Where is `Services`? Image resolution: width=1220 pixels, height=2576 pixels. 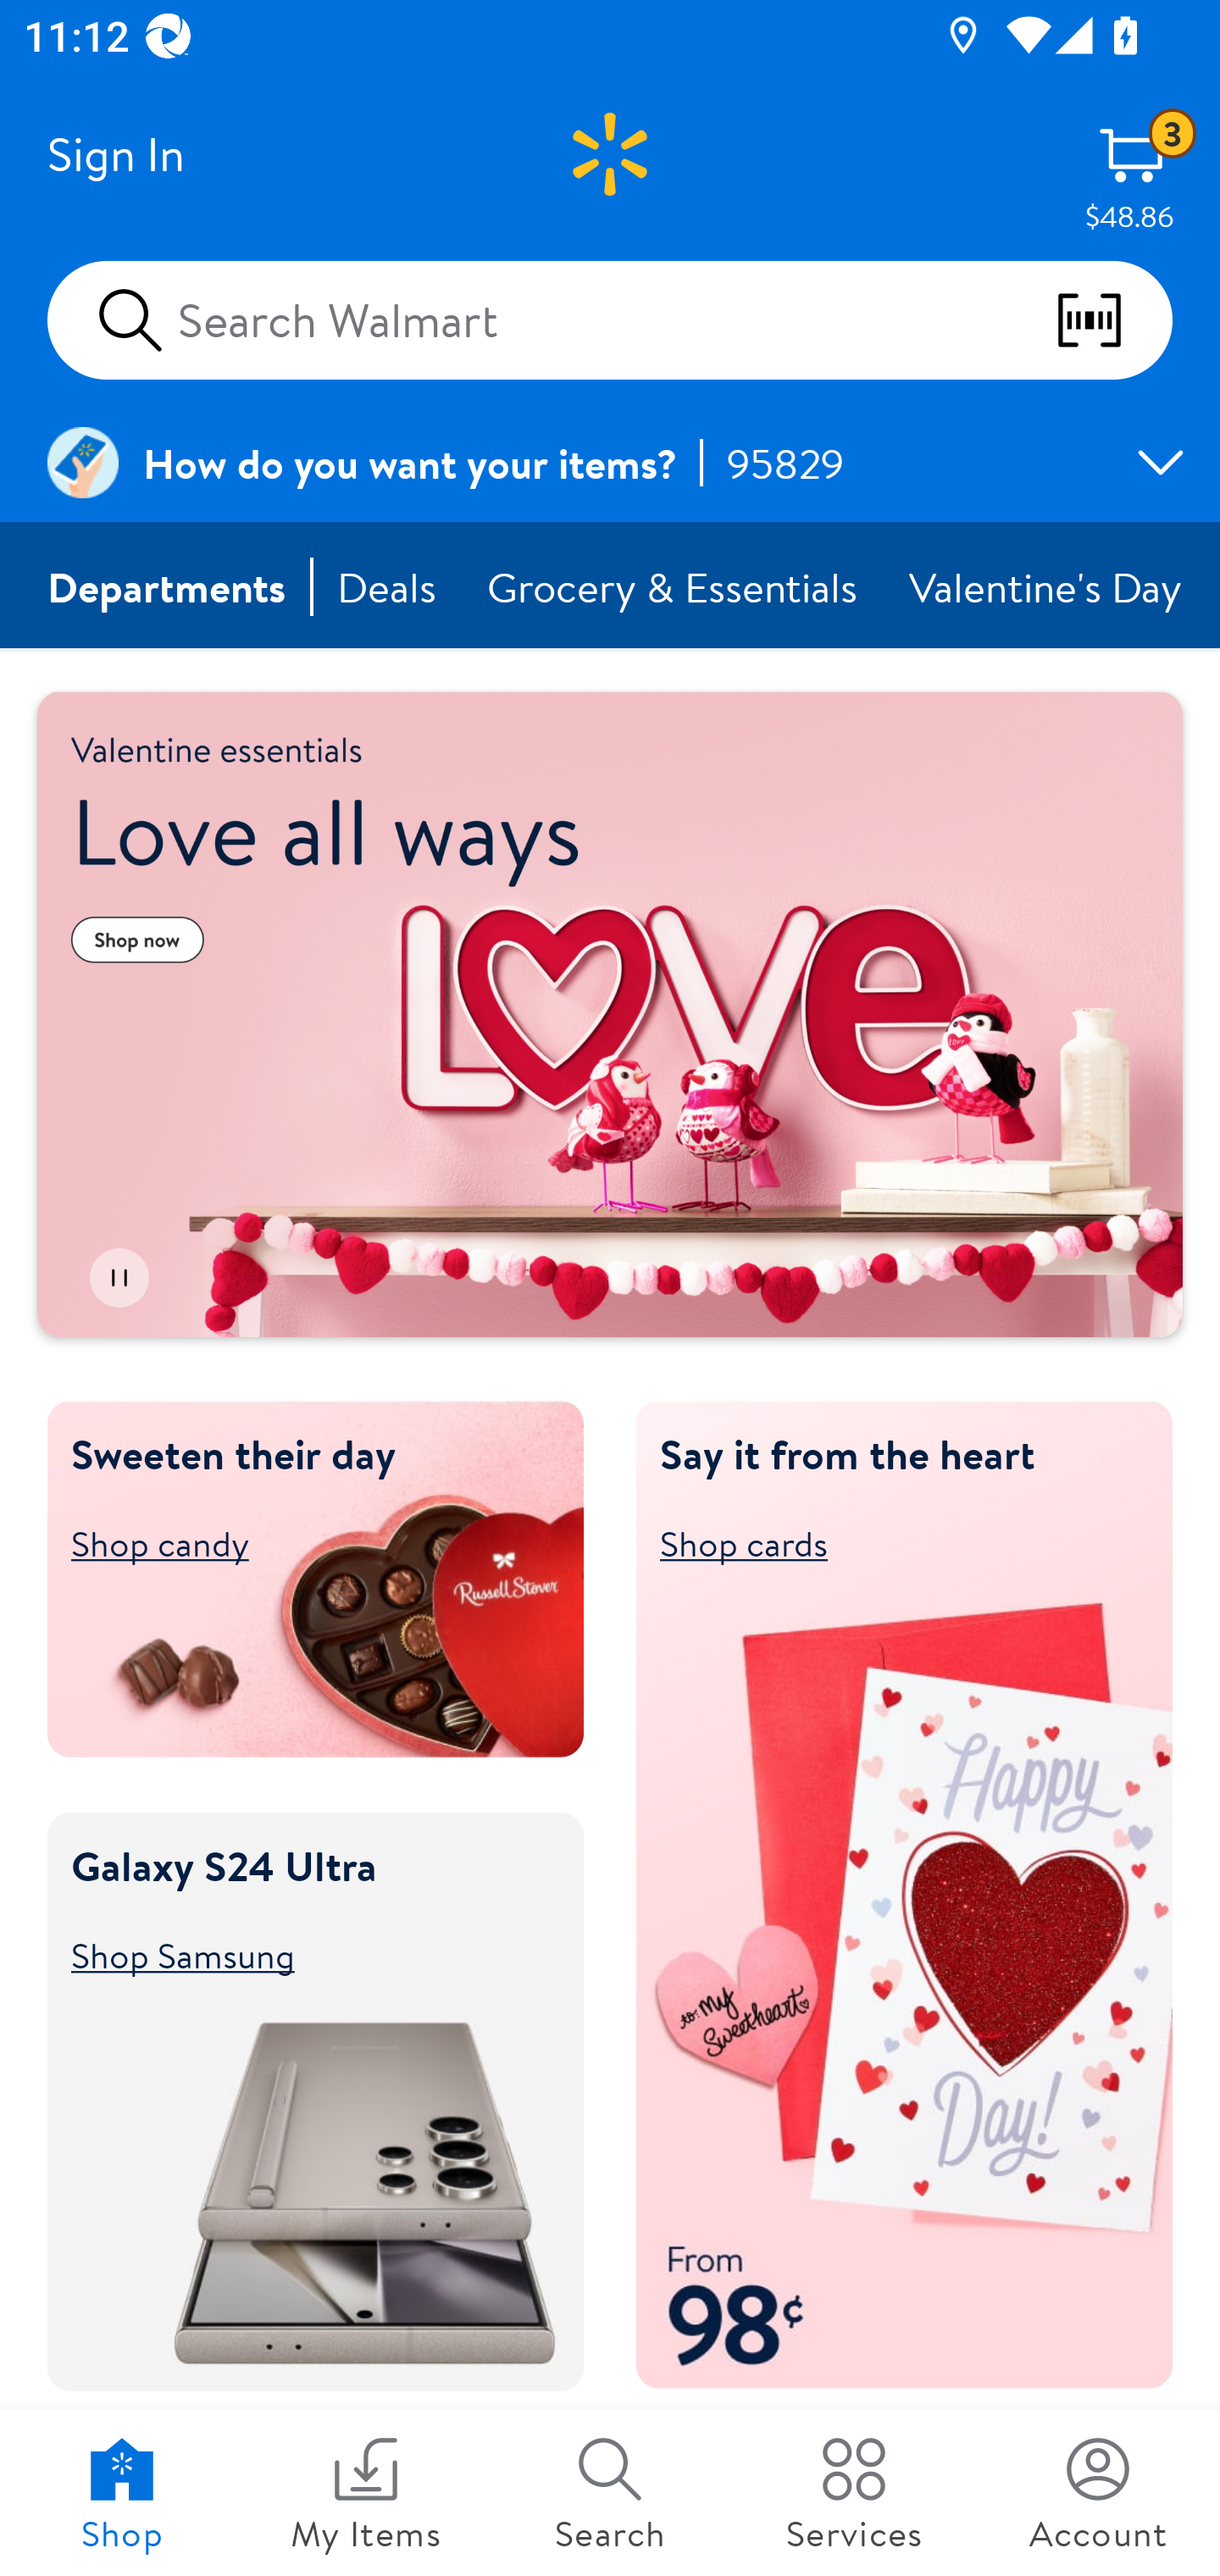 Services is located at coordinates (854, 2493).